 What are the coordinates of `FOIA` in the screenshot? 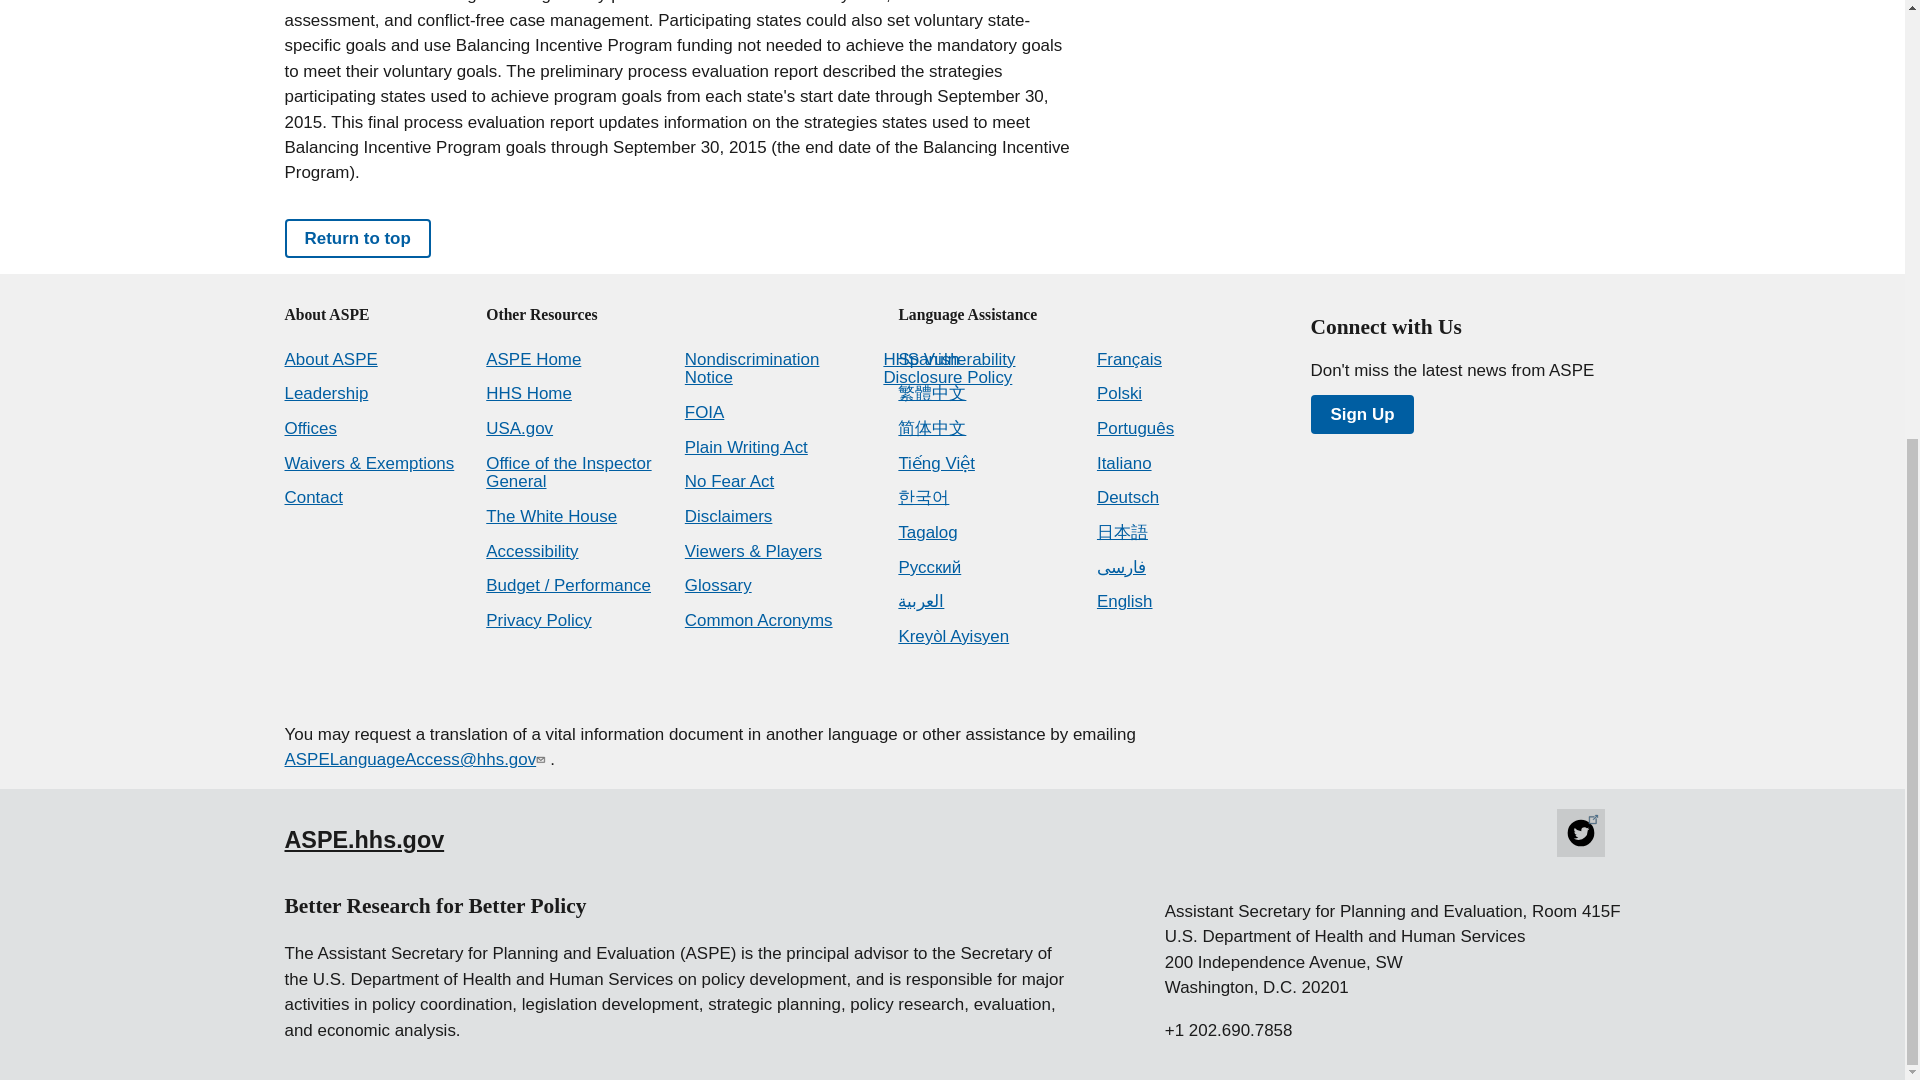 It's located at (705, 412).